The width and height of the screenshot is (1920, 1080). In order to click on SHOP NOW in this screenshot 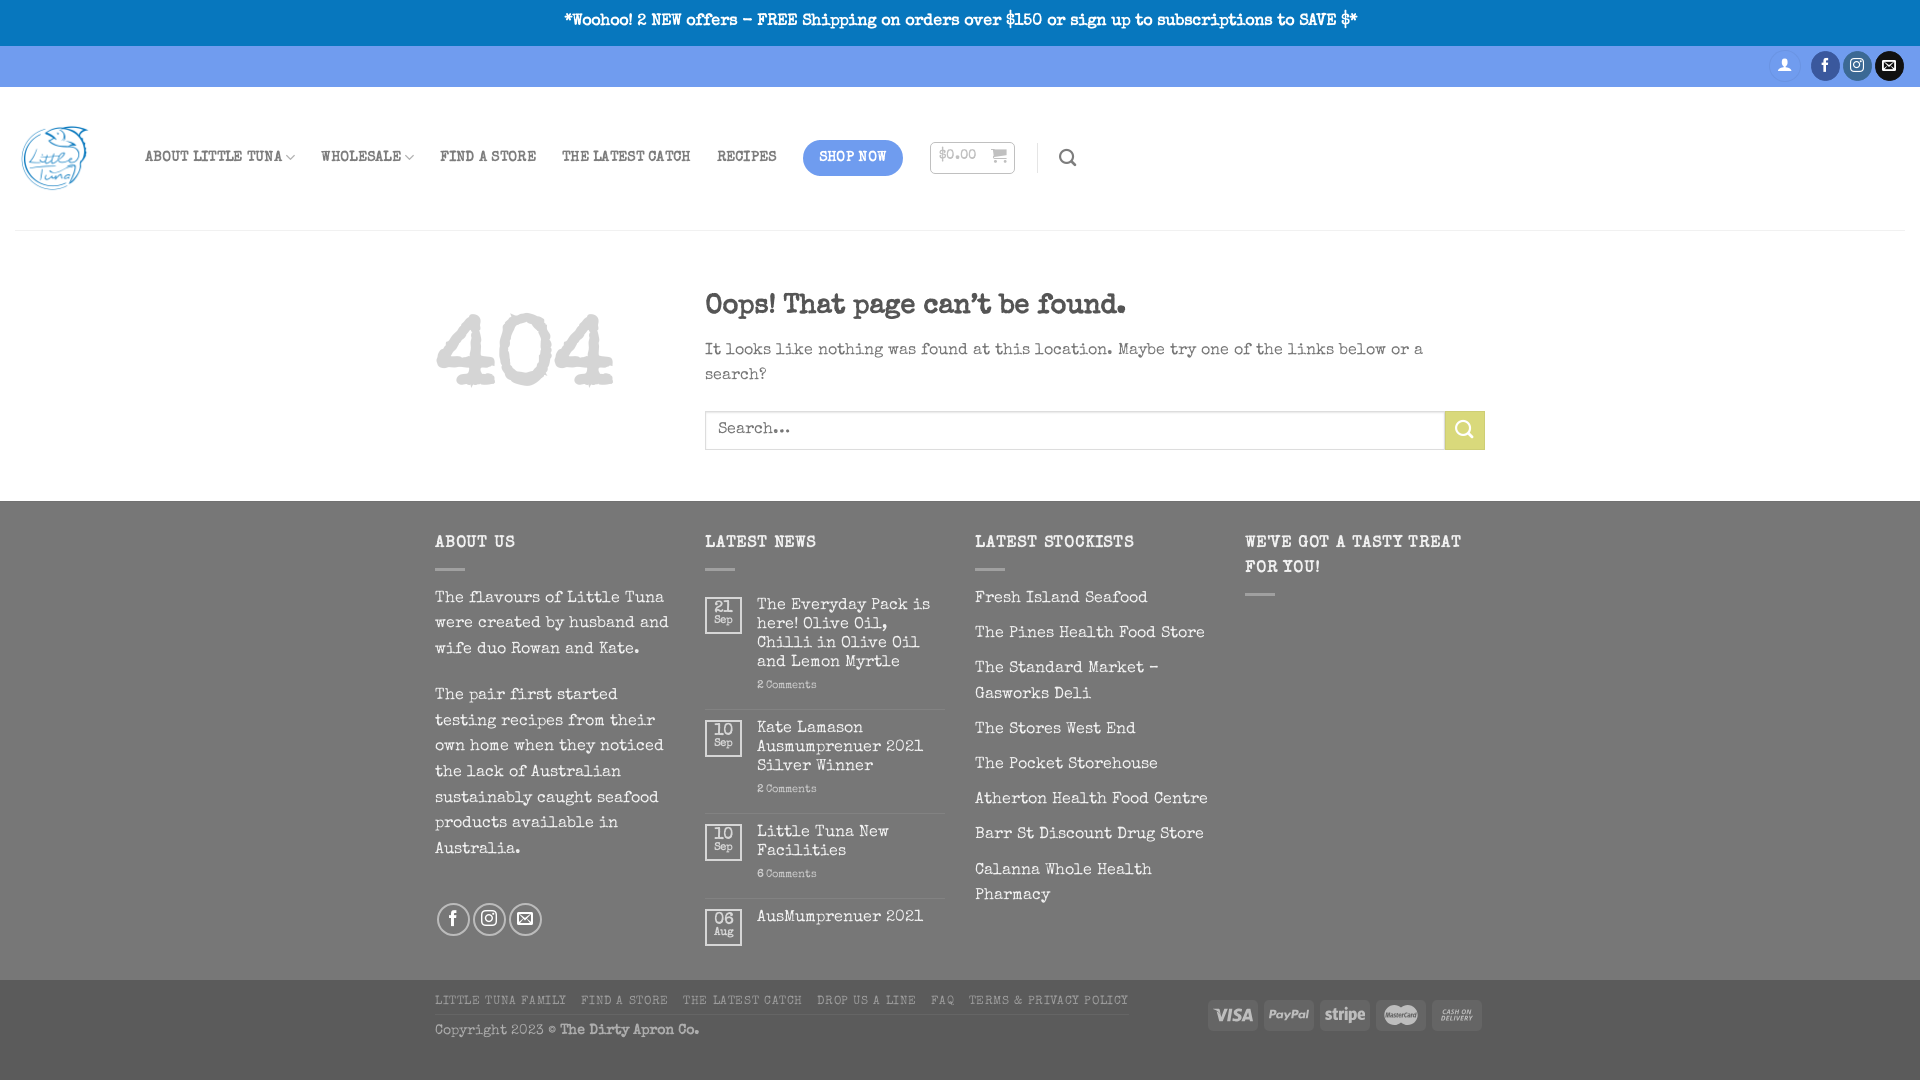, I will do `click(852, 158)`.